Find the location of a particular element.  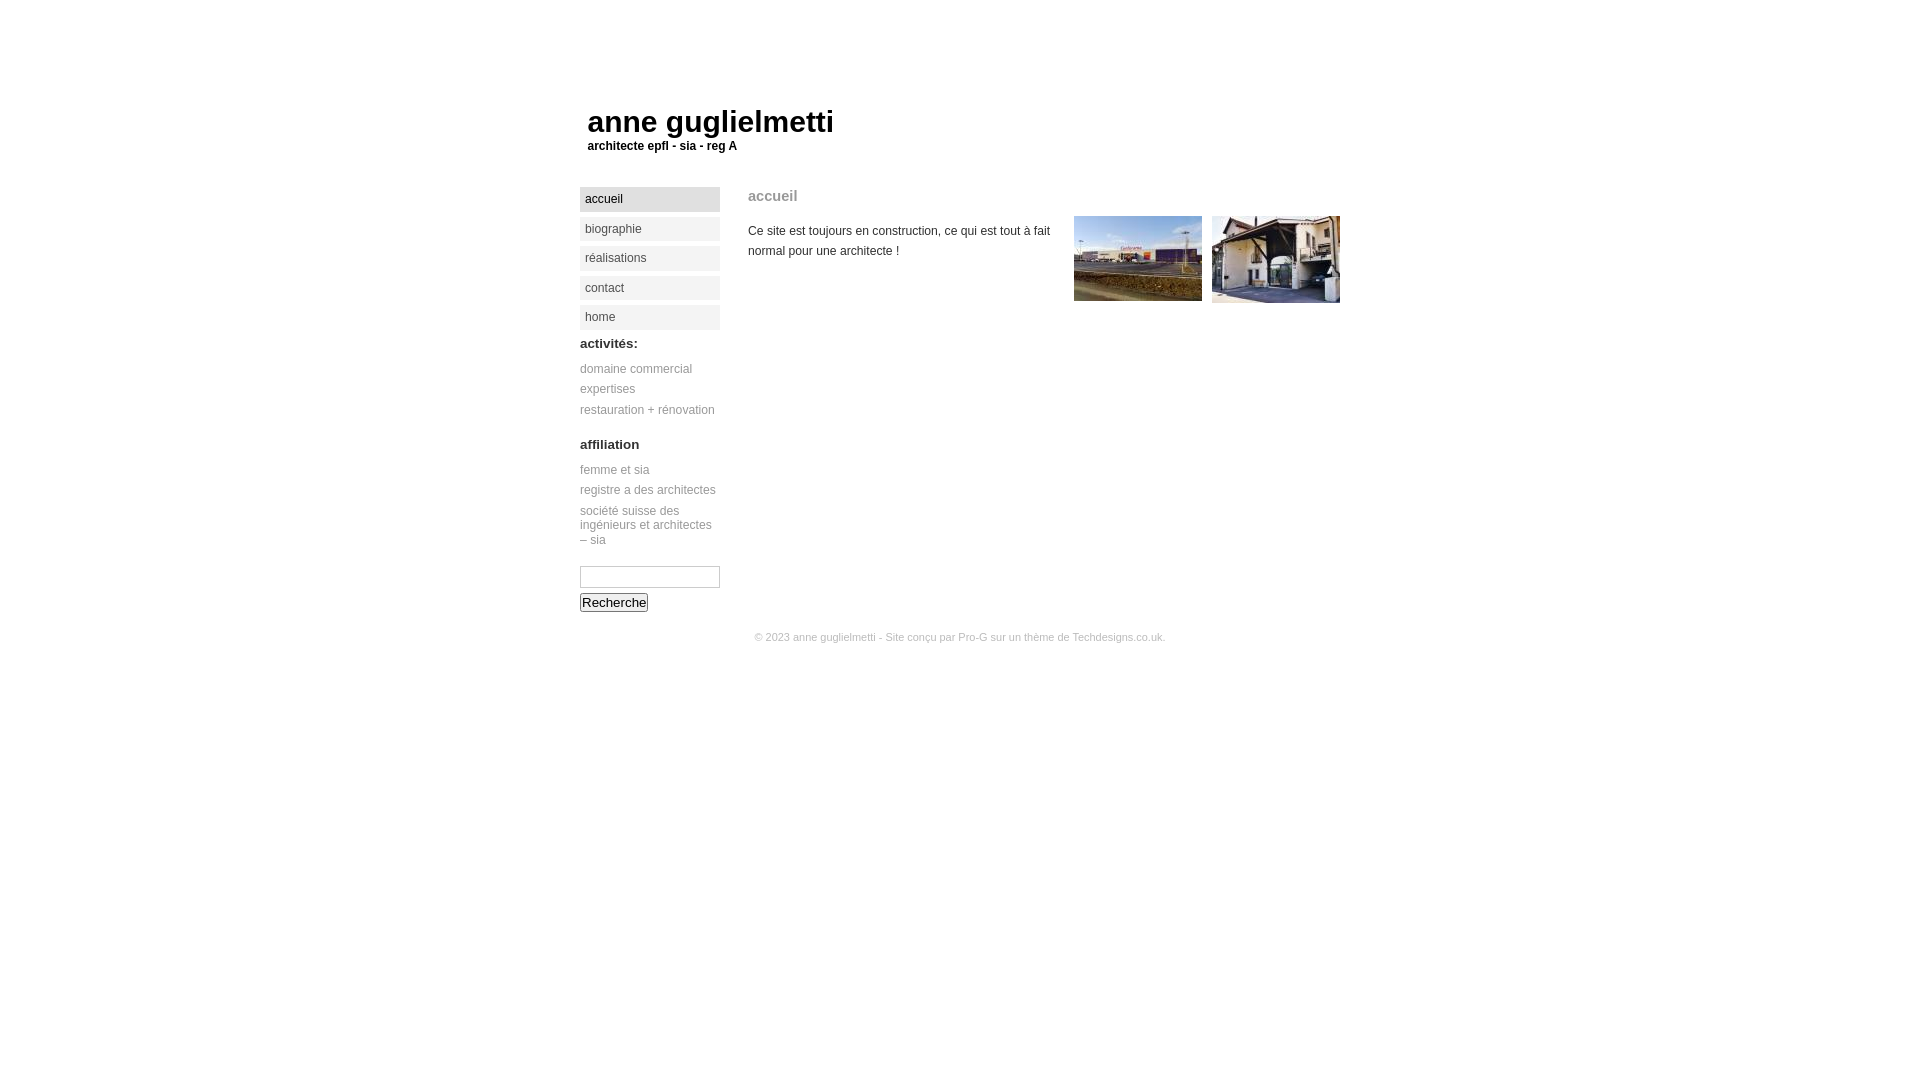

anne guglielmetti is located at coordinates (834, 637).